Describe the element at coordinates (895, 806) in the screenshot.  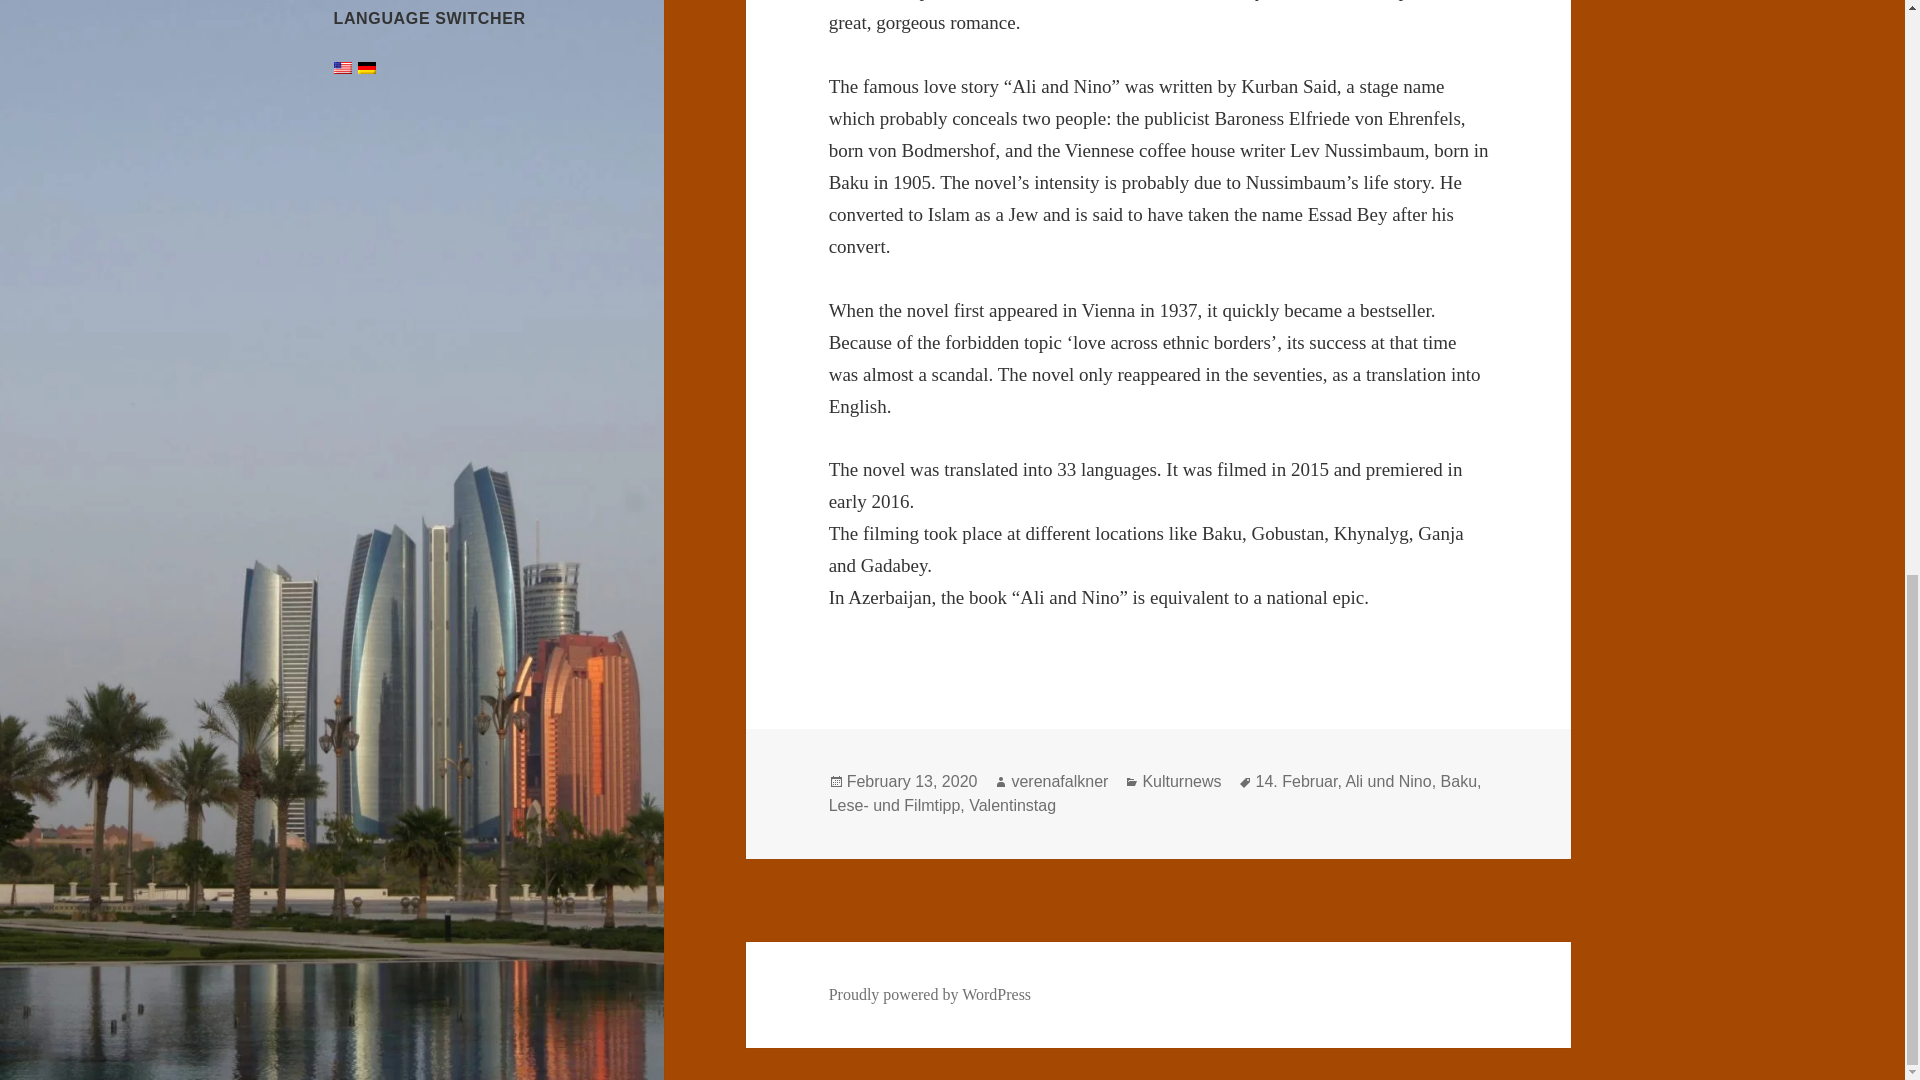
I see `Lese- und Filmtipp` at that location.